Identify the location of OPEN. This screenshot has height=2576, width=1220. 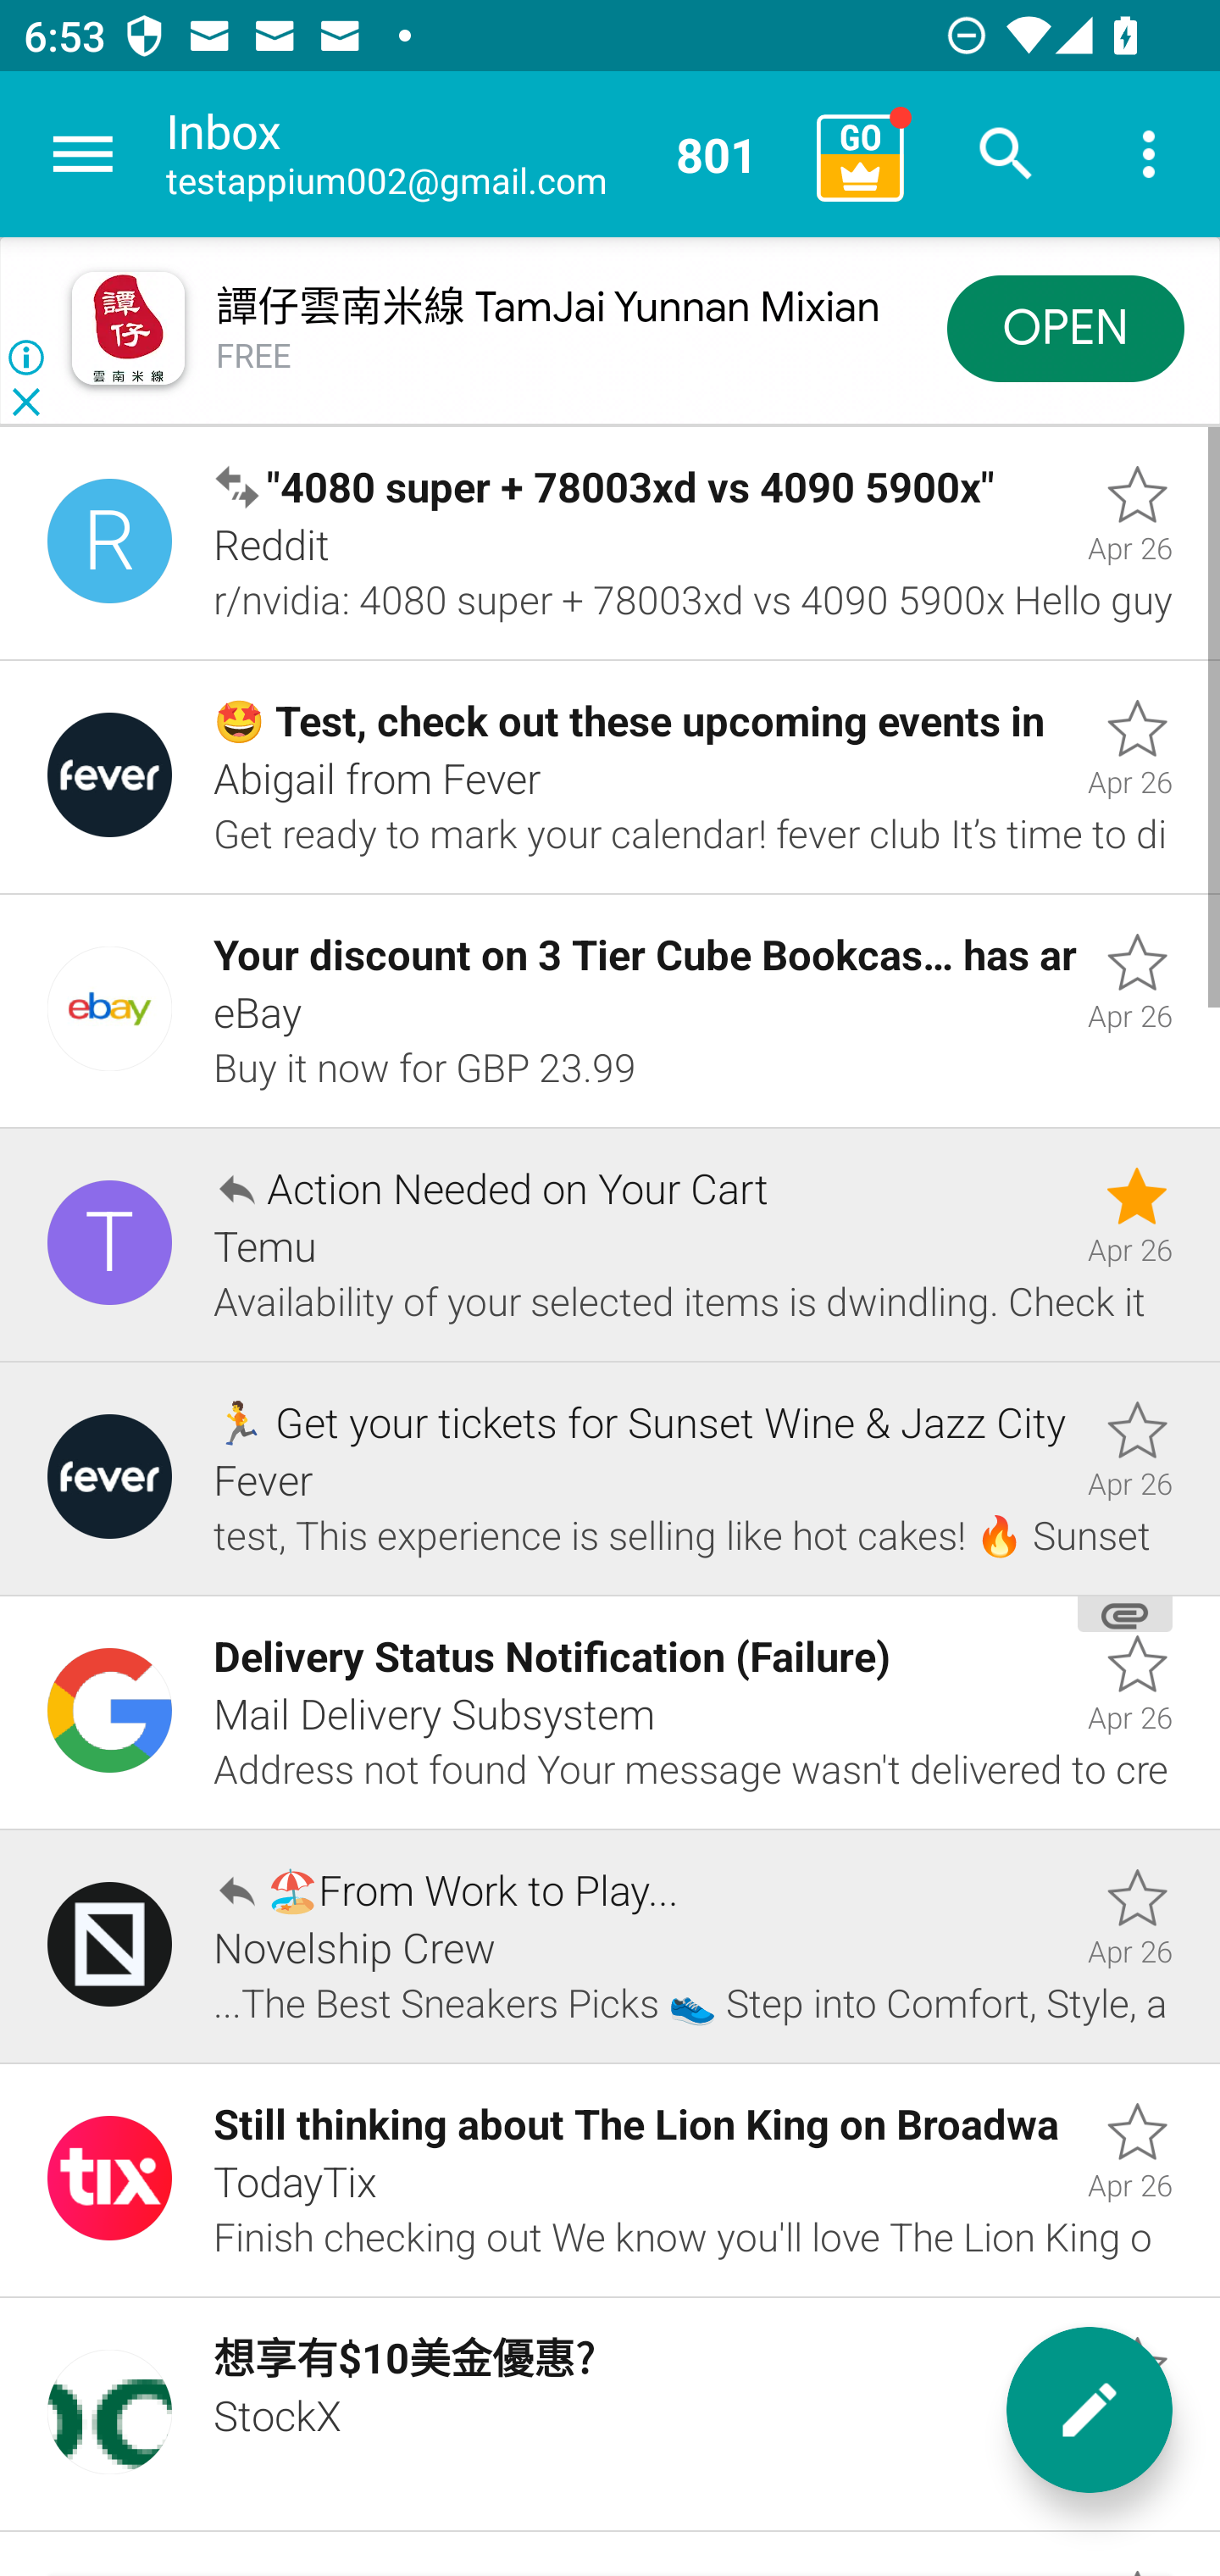
(1066, 327).